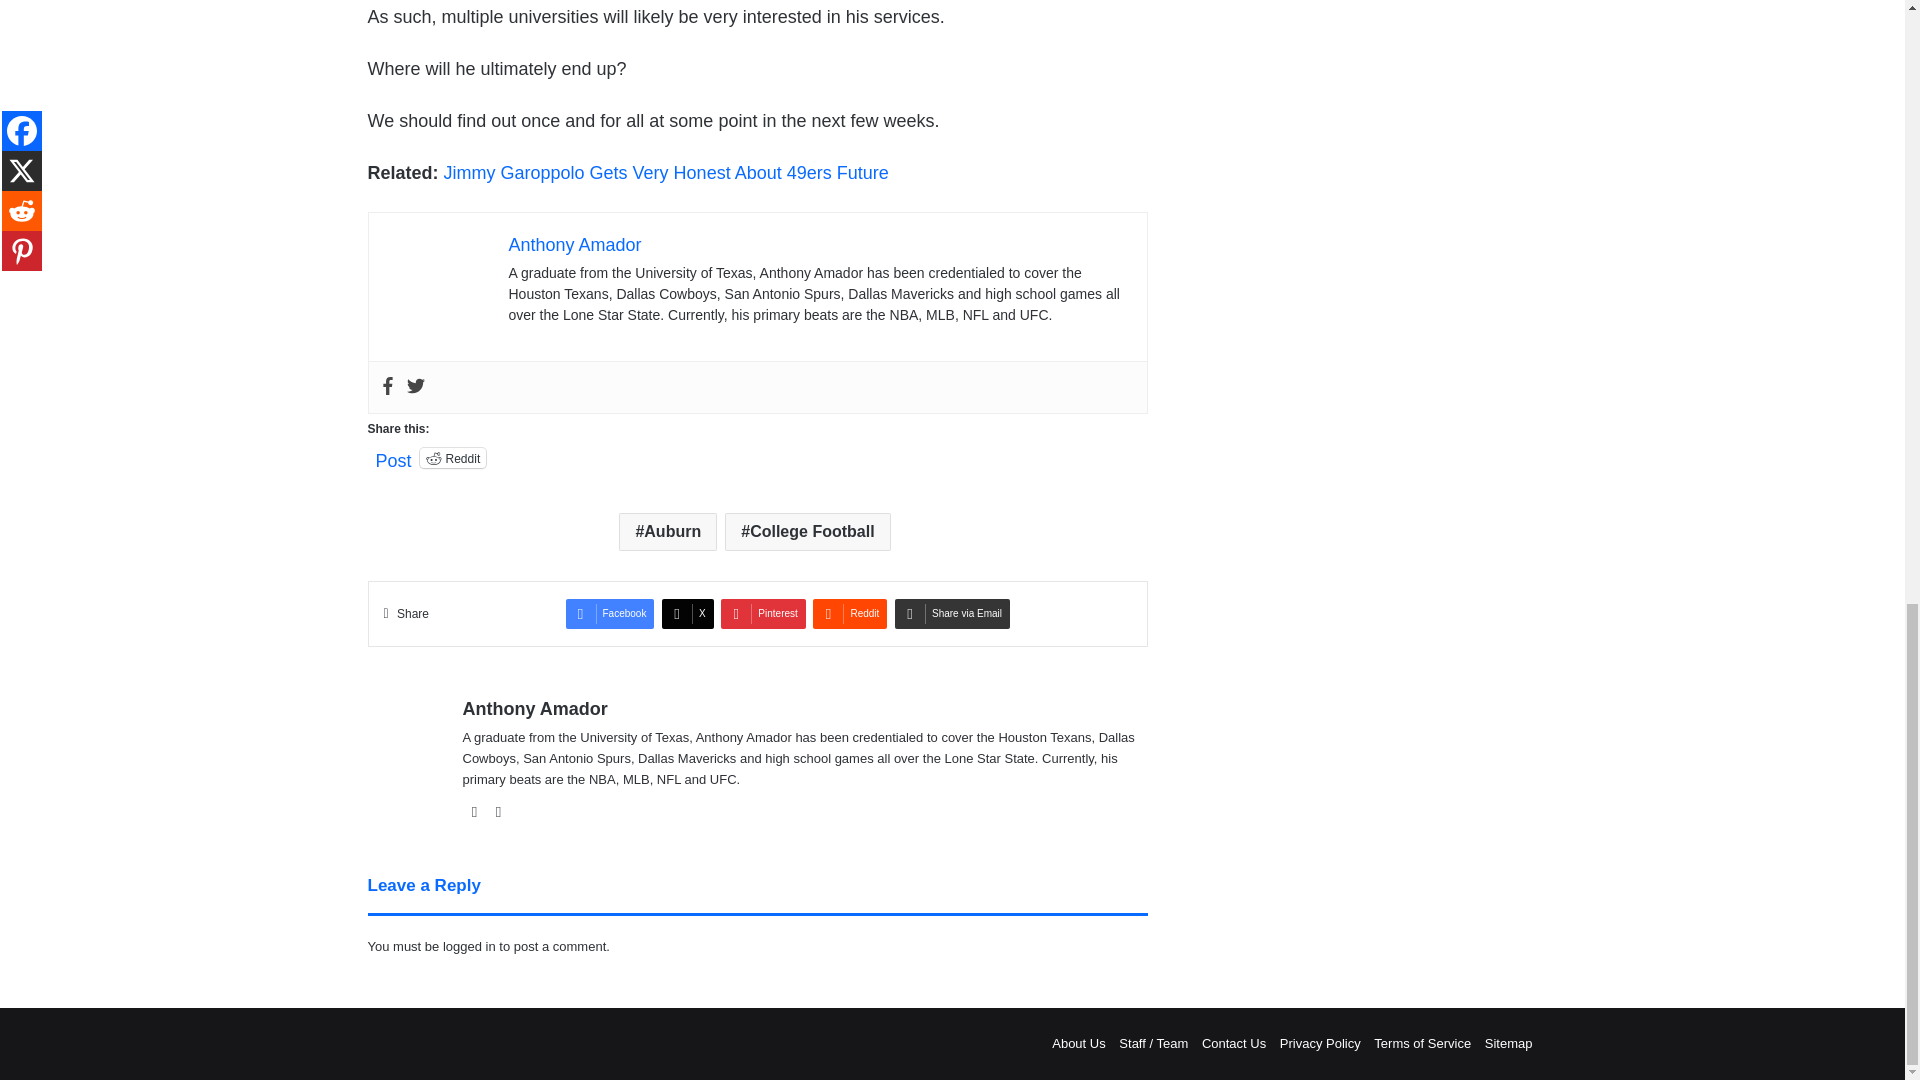  What do you see at coordinates (574, 244) in the screenshot?
I see `Anthony Amador` at bounding box center [574, 244].